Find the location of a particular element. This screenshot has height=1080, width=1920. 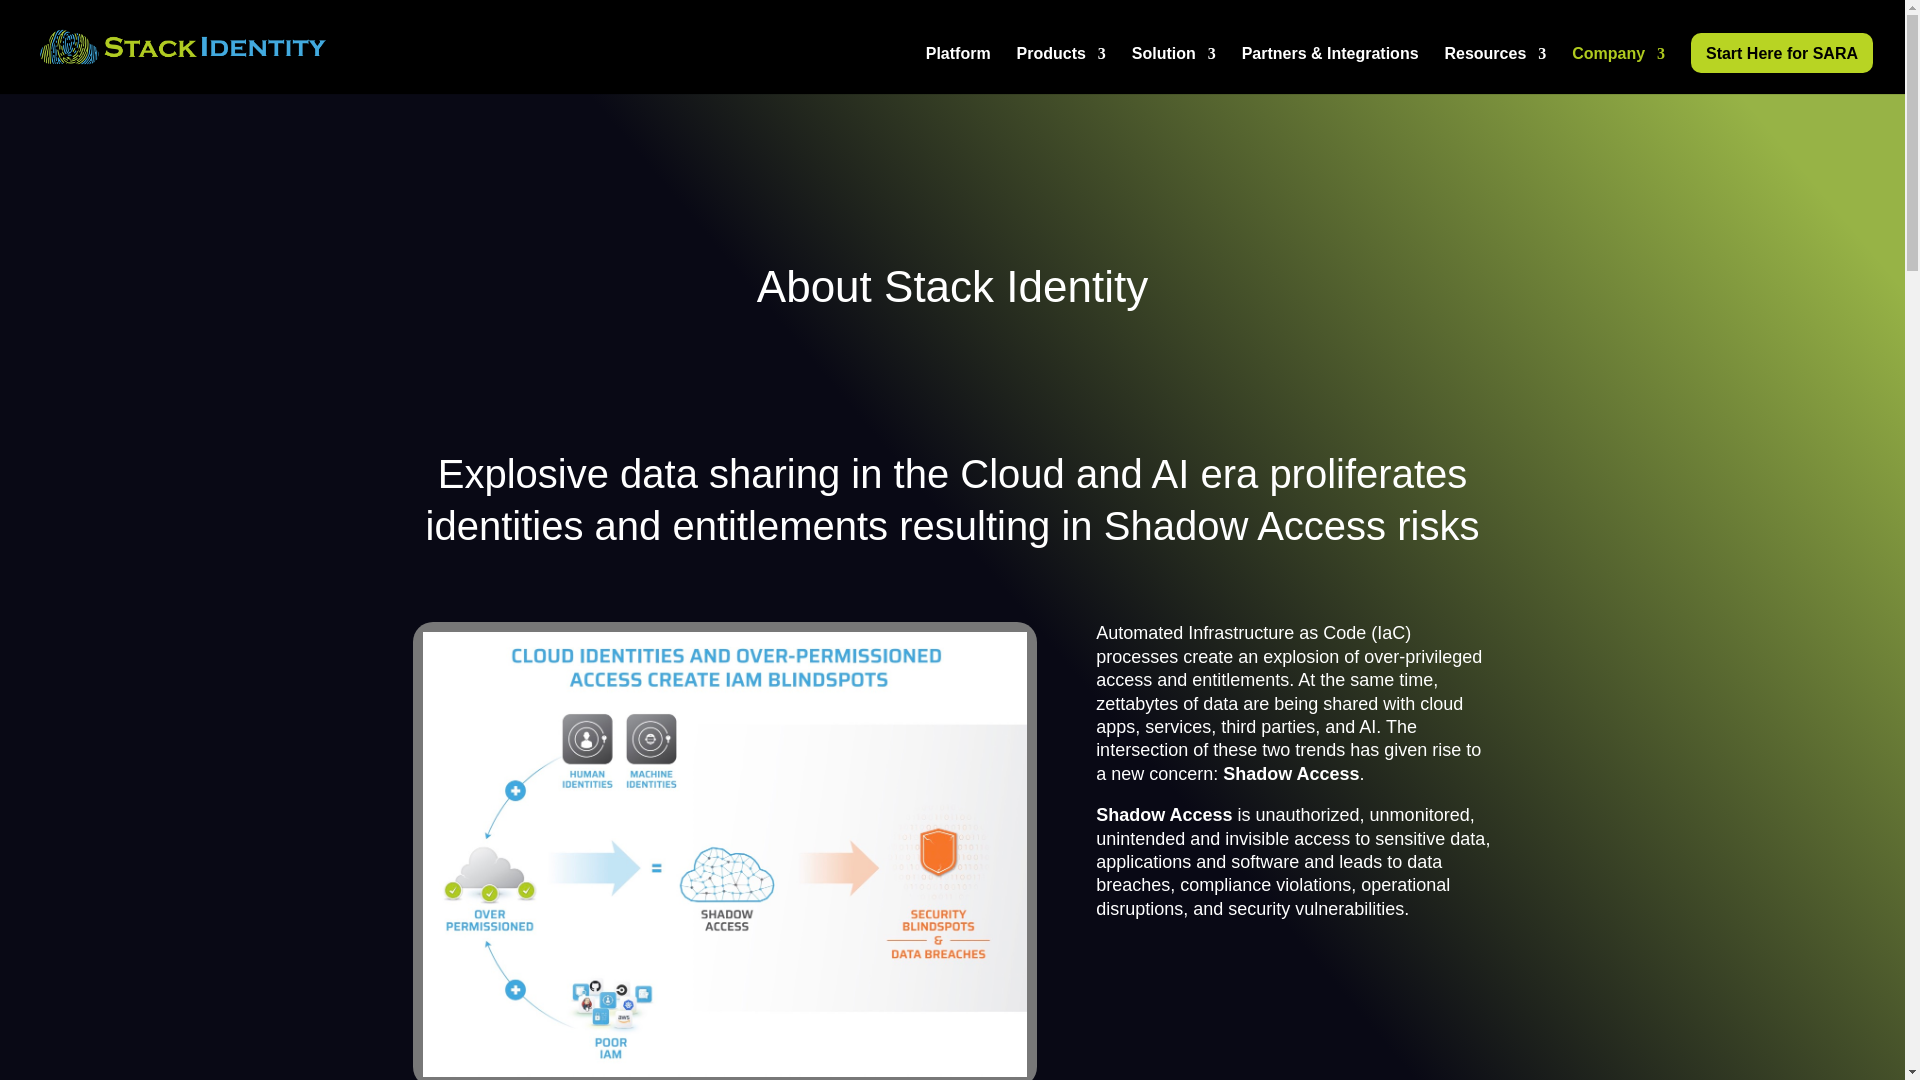

Products is located at coordinates (1061, 70).